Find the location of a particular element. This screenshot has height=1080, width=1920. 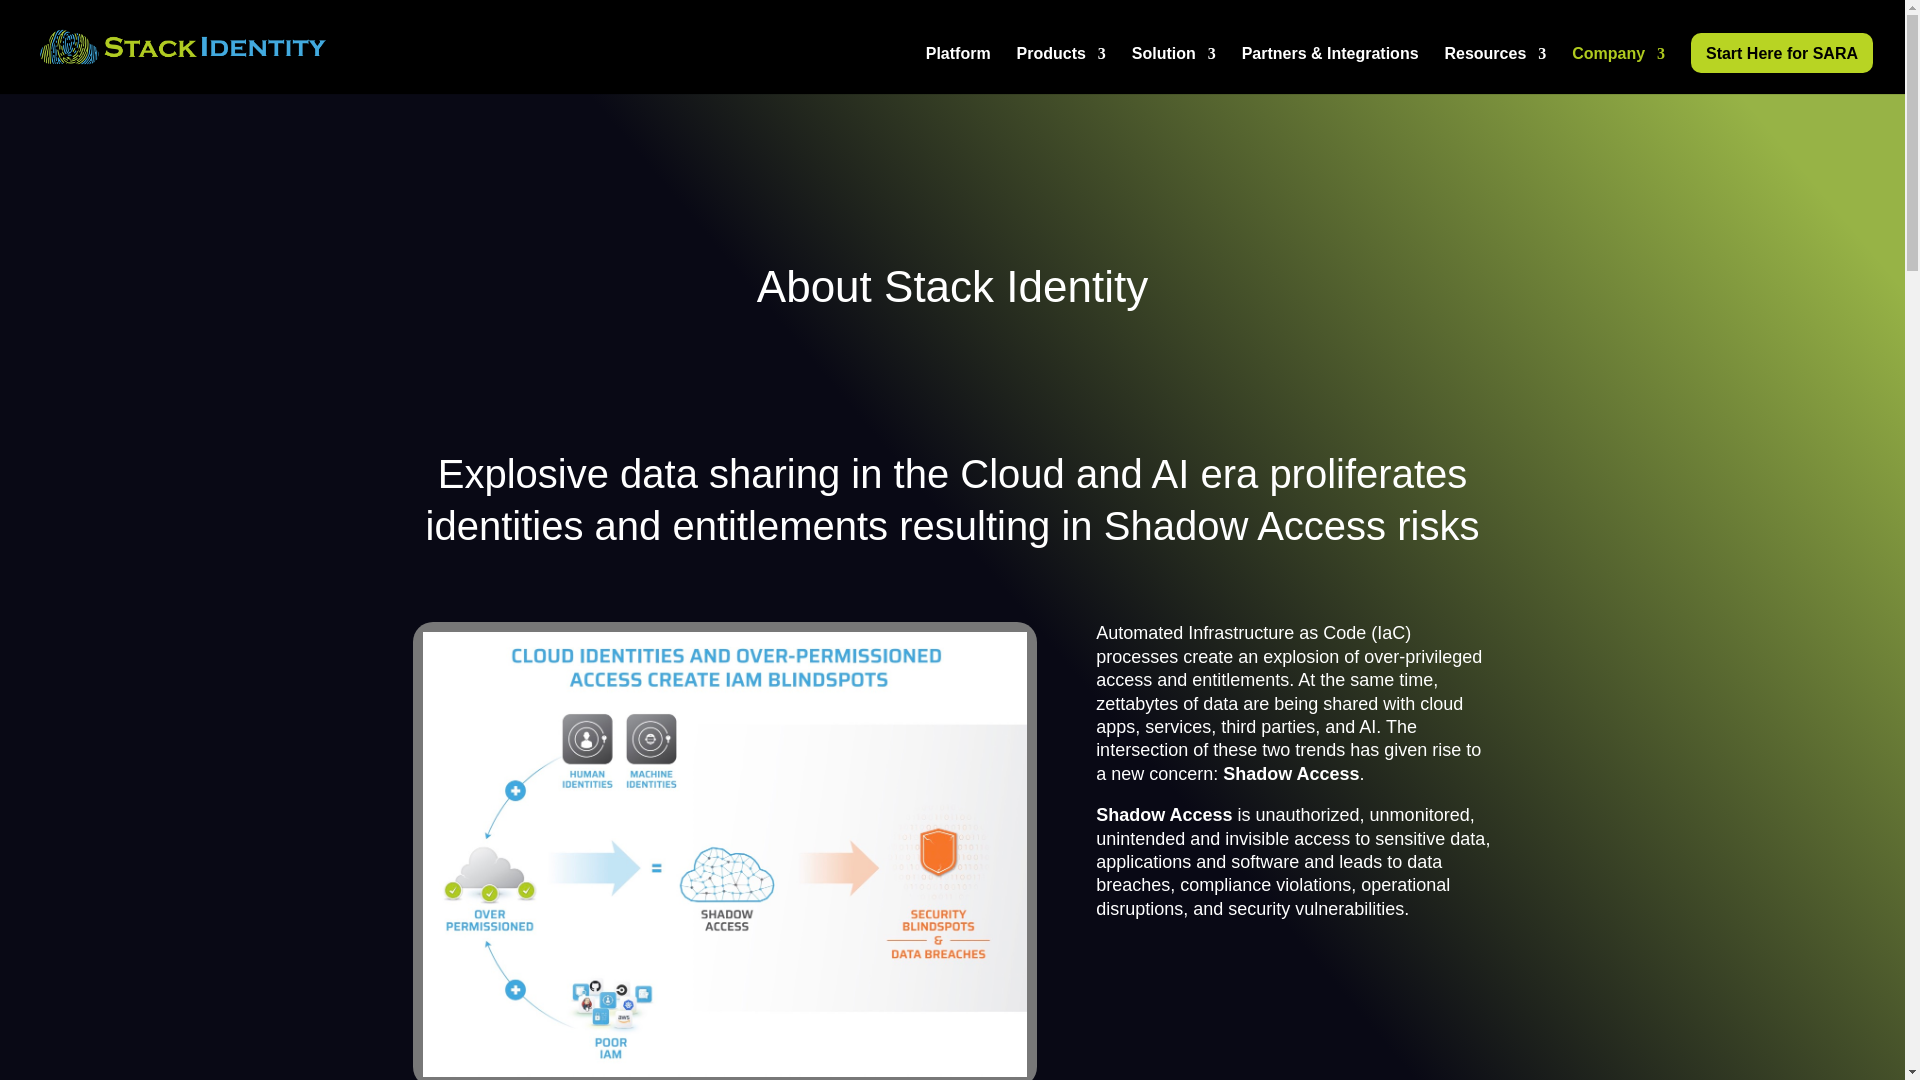

Products is located at coordinates (1061, 70).